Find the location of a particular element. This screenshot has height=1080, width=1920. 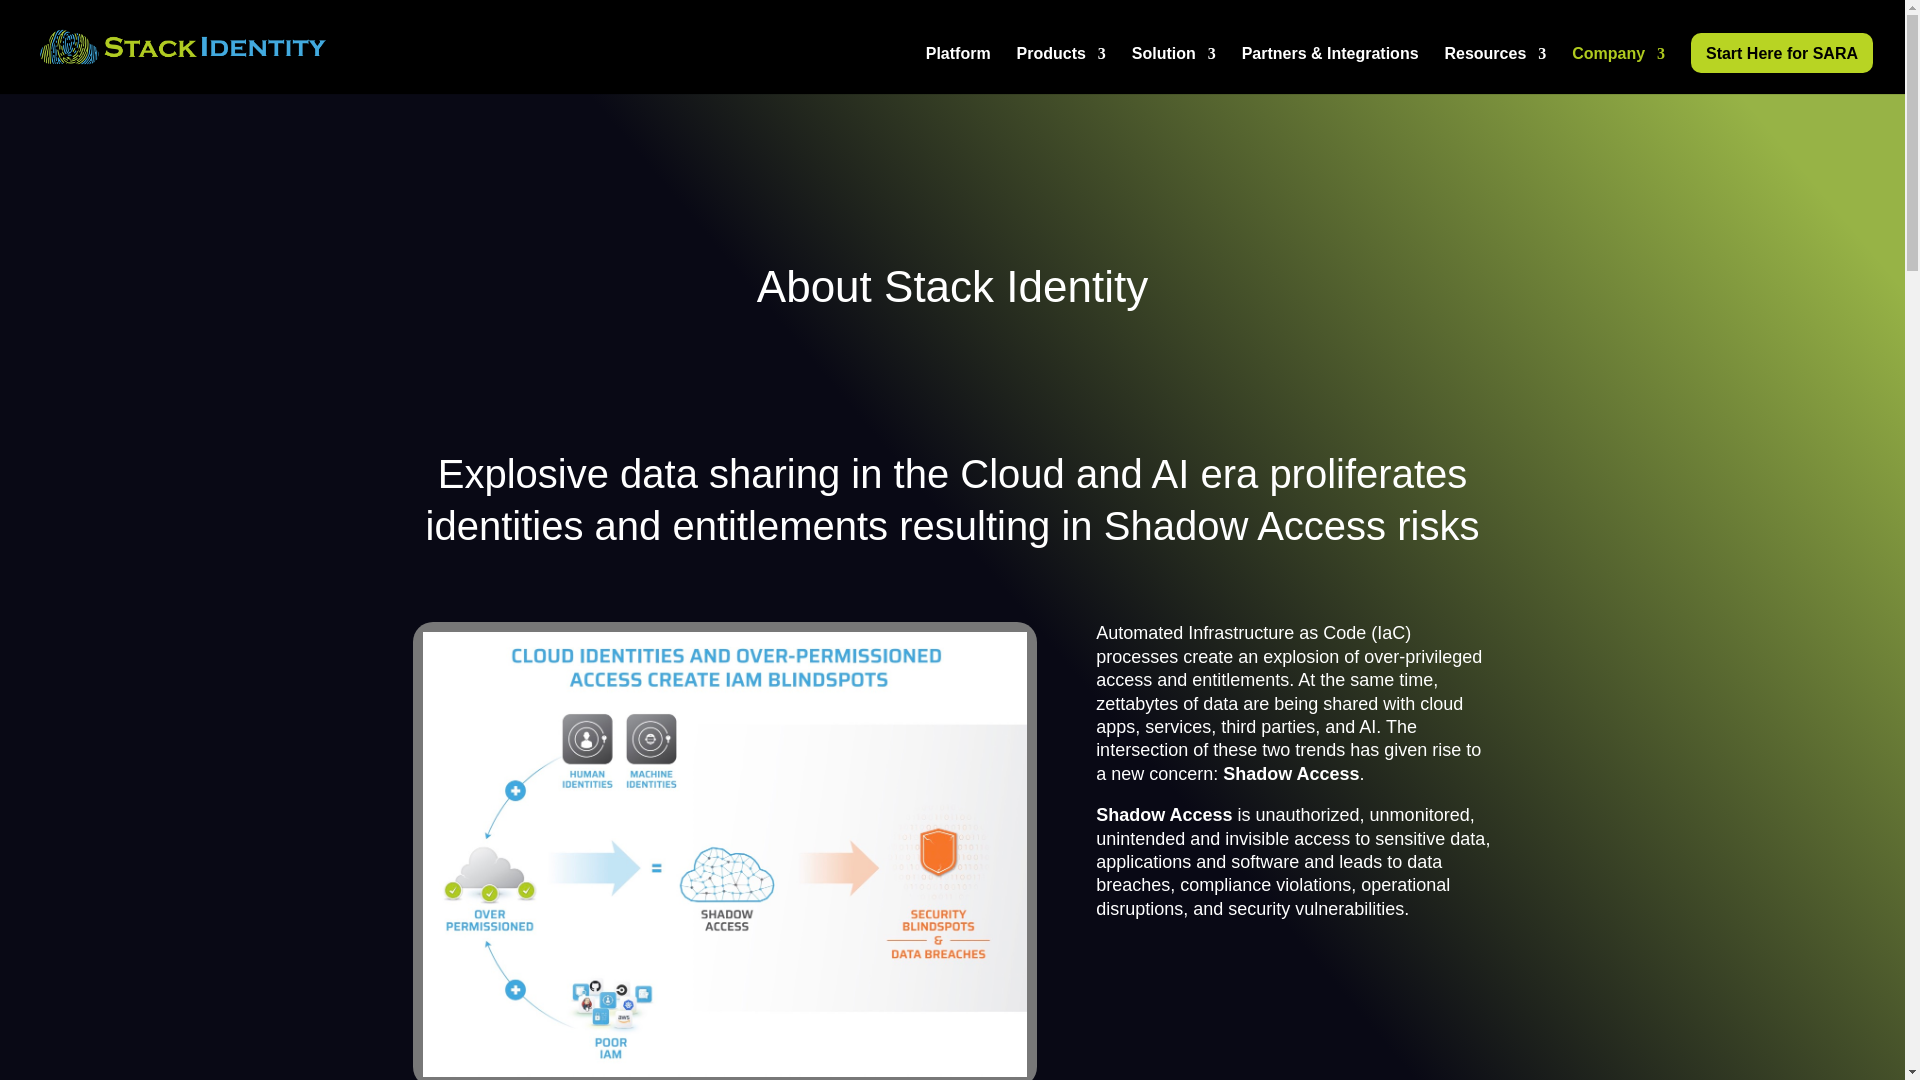

Products is located at coordinates (1061, 70).